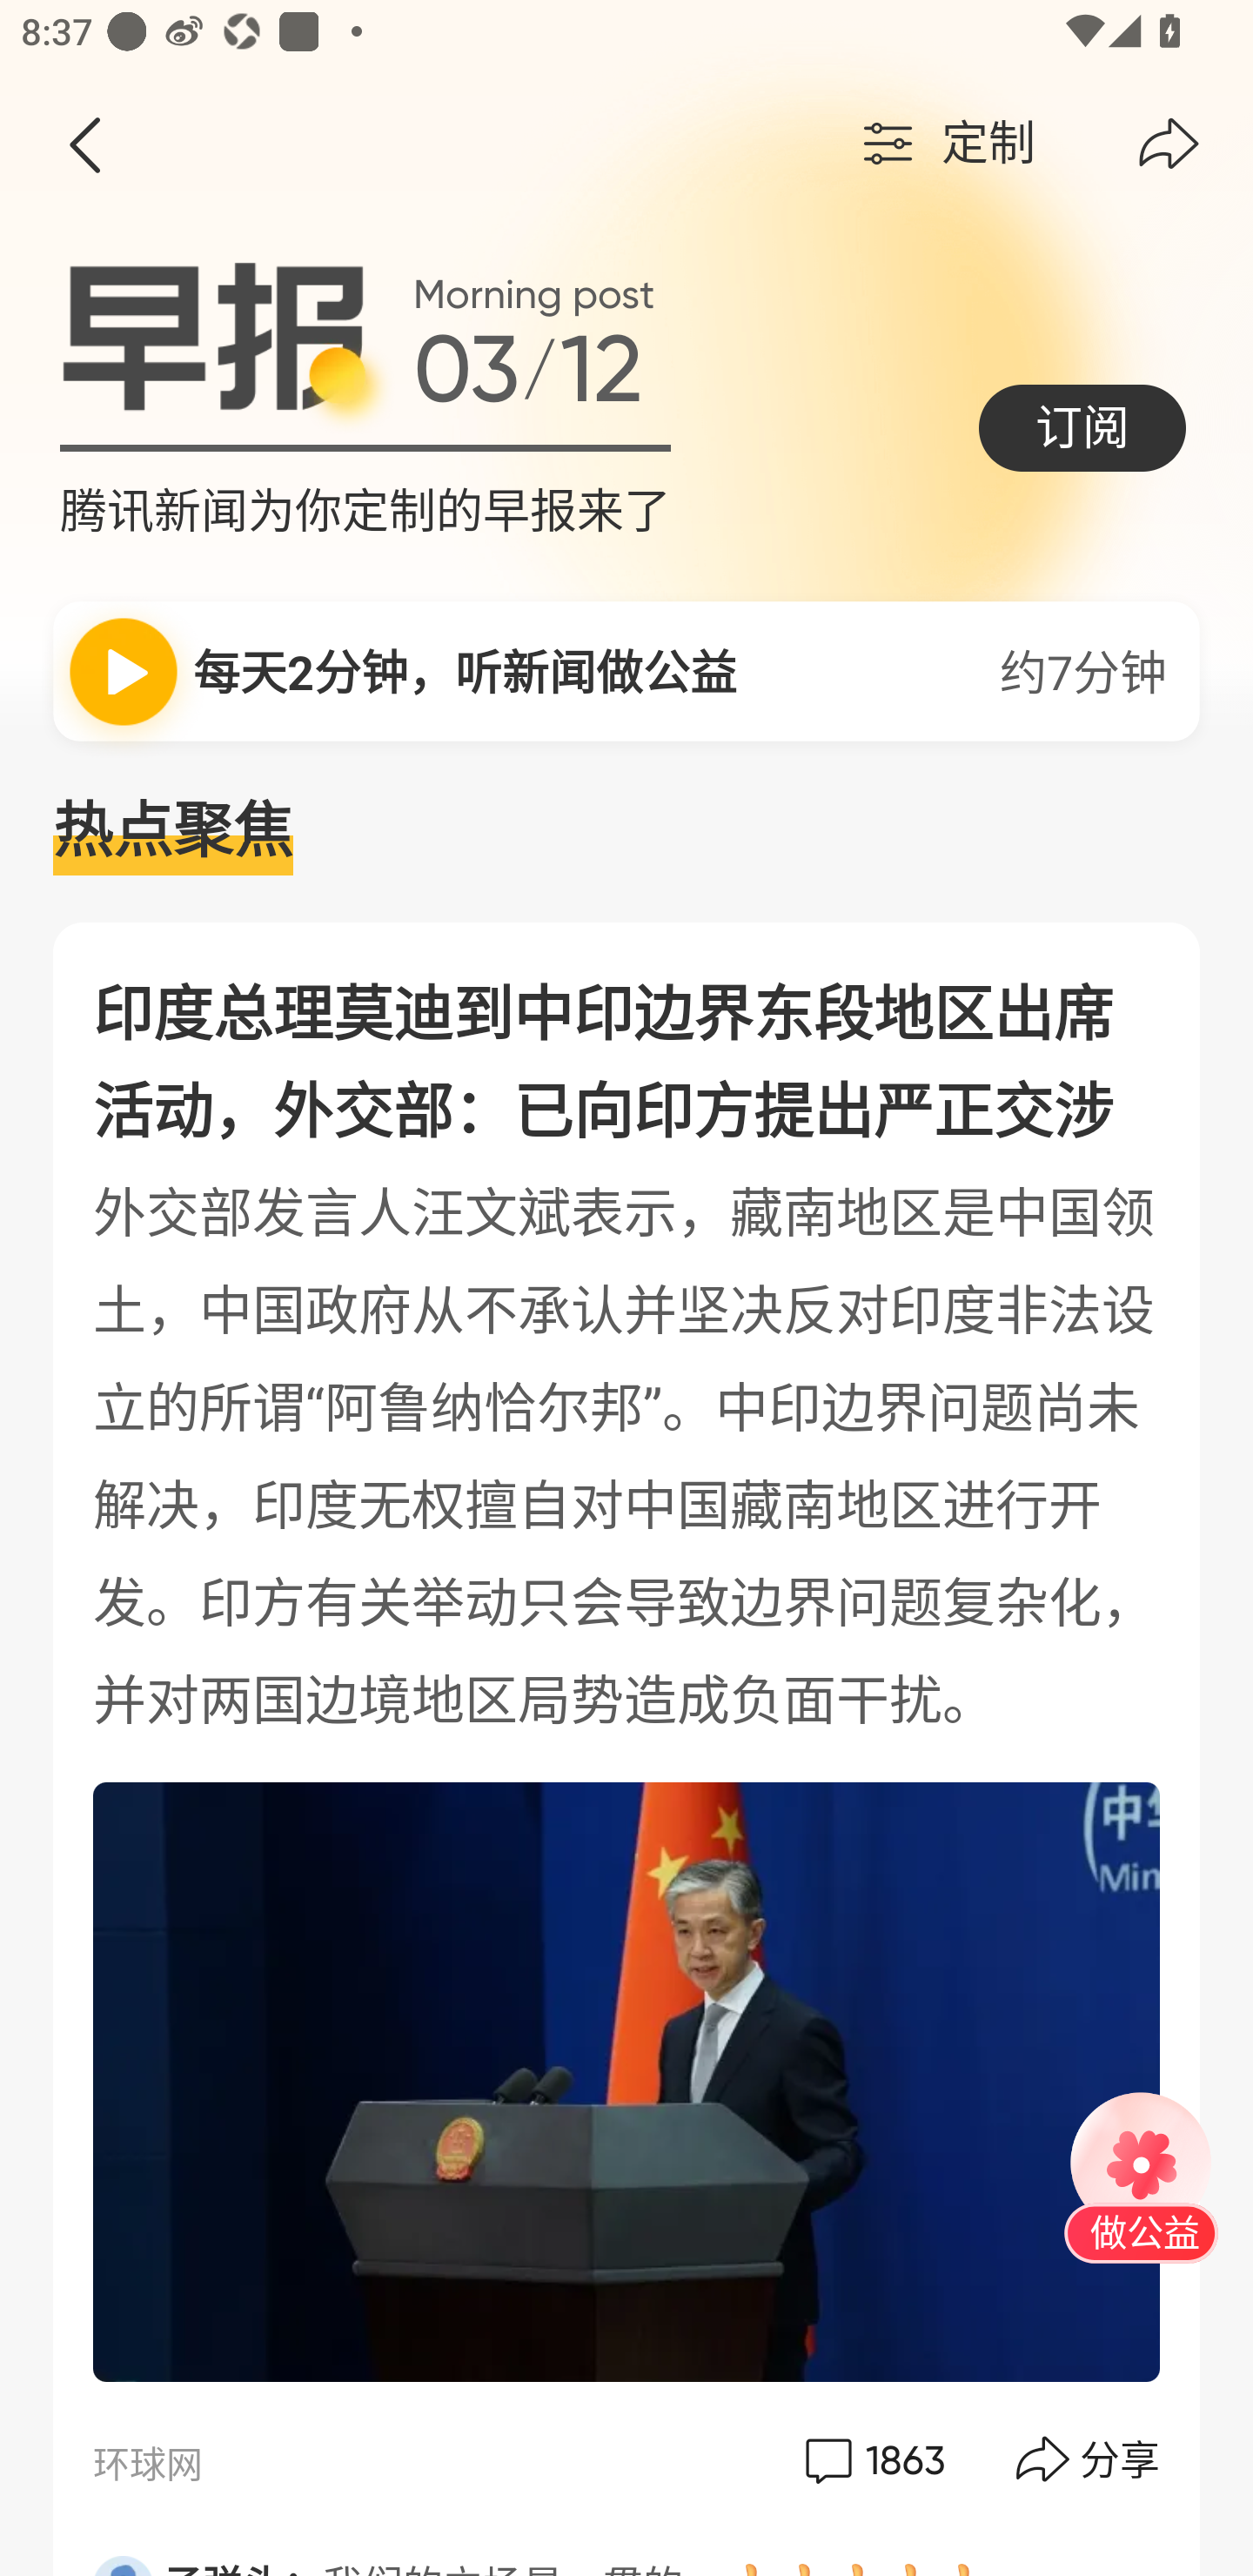 This screenshot has width=1253, height=2576. Describe the element at coordinates (1082, 427) in the screenshot. I see `订阅` at that location.